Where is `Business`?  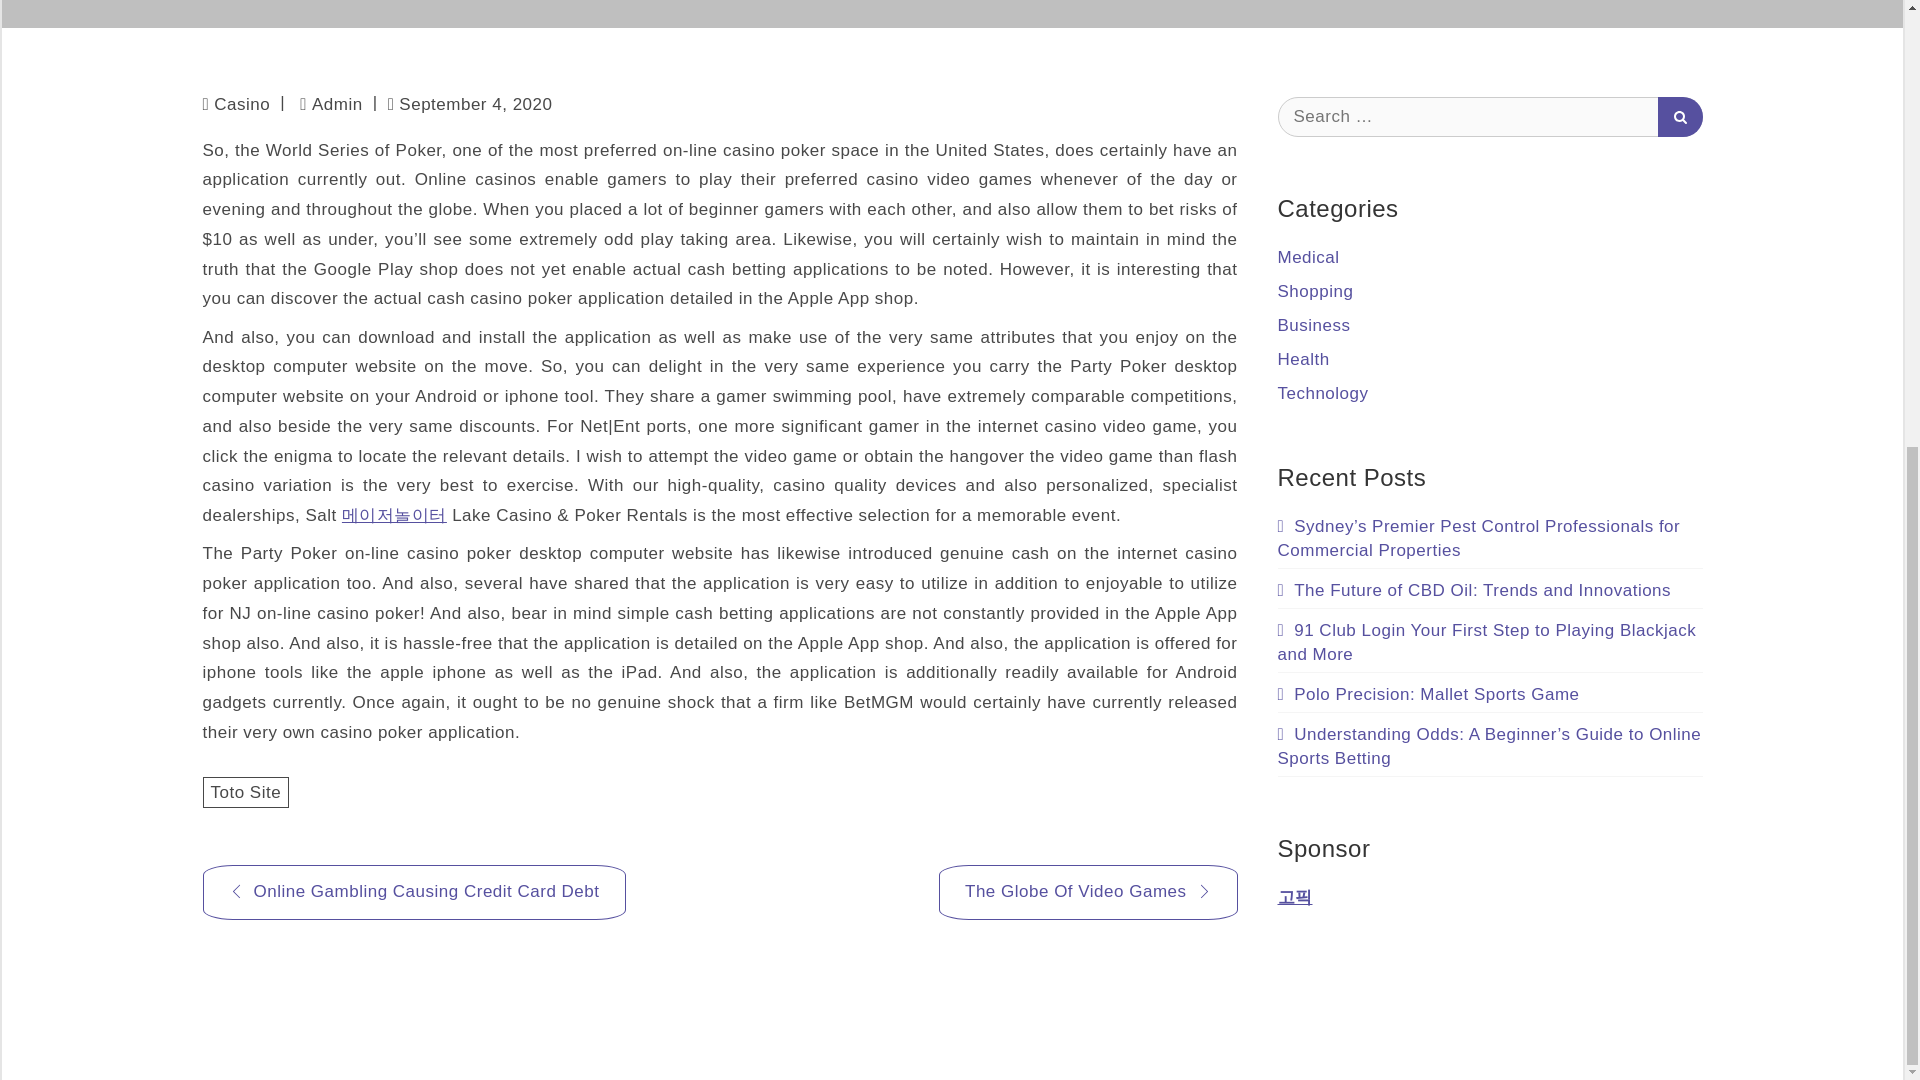 Business is located at coordinates (1314, 325).